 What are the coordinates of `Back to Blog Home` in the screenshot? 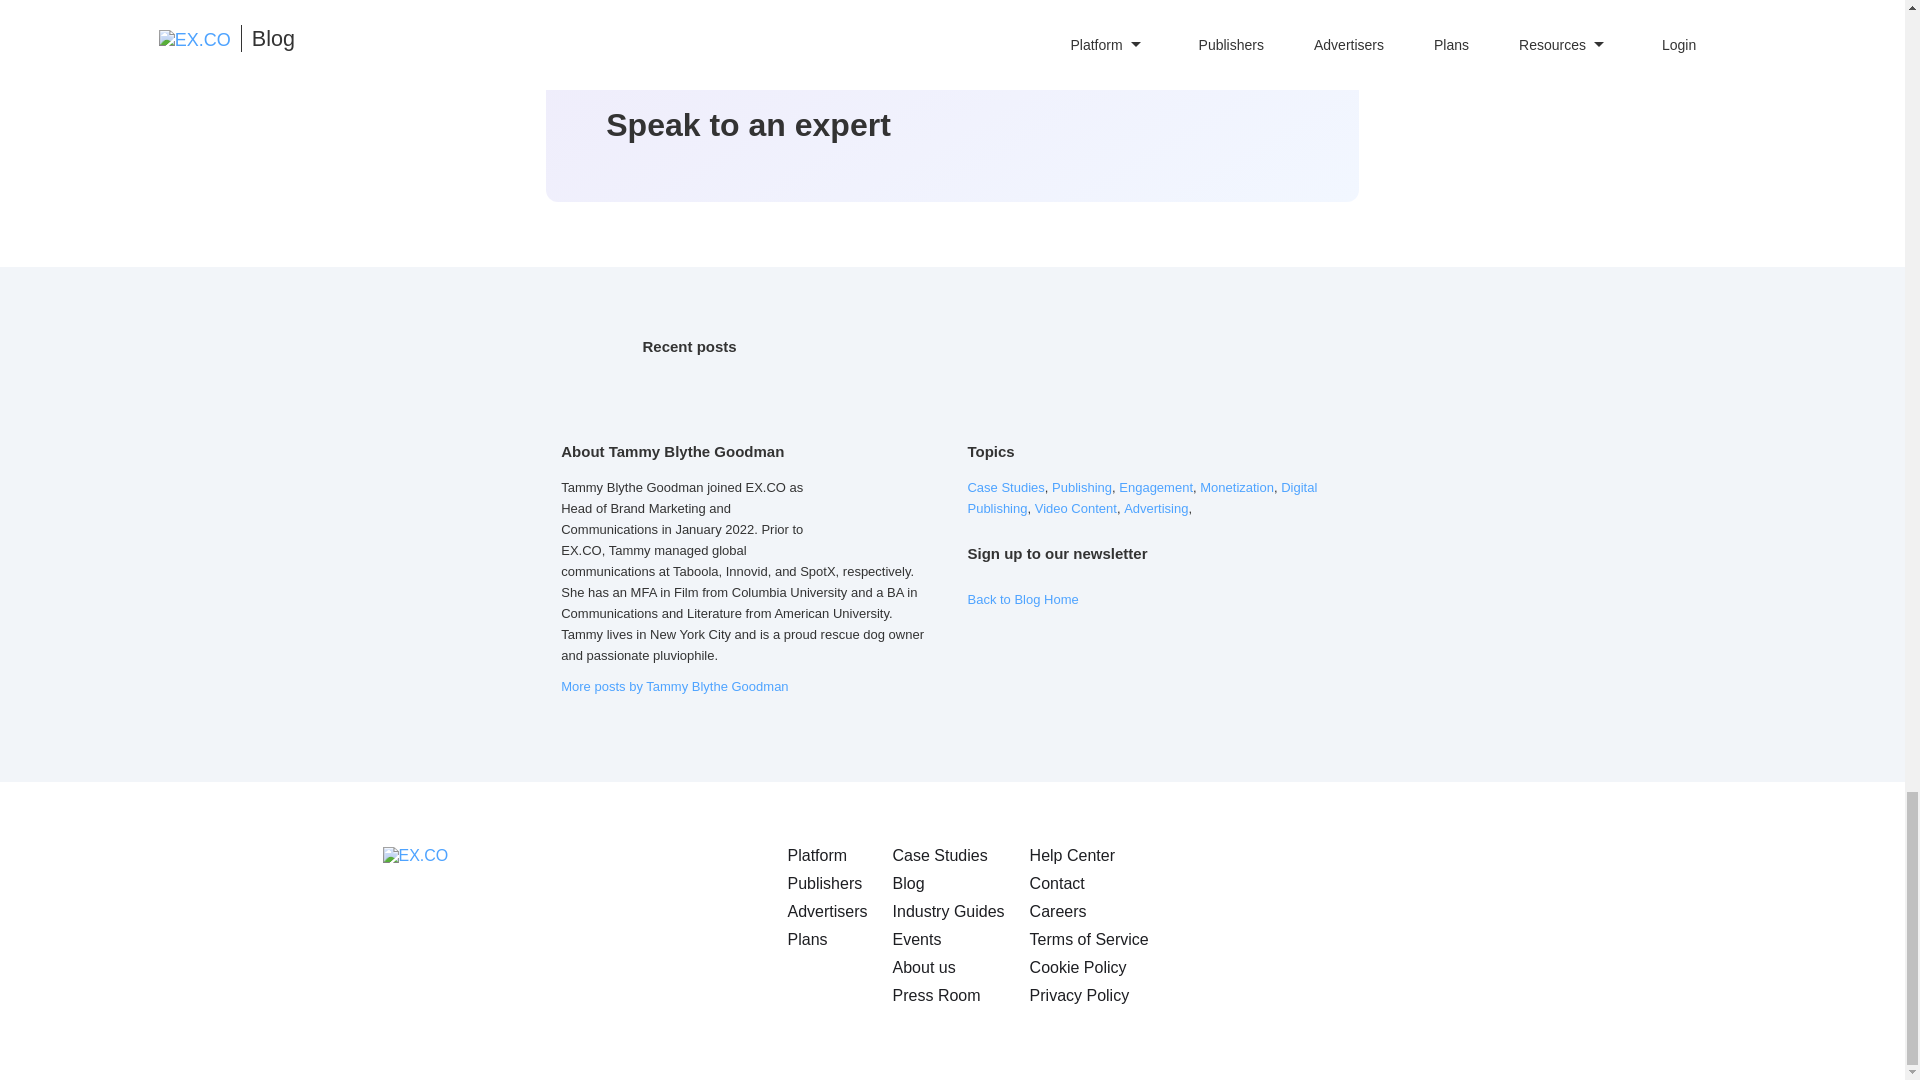 It's located at (1022, 598).